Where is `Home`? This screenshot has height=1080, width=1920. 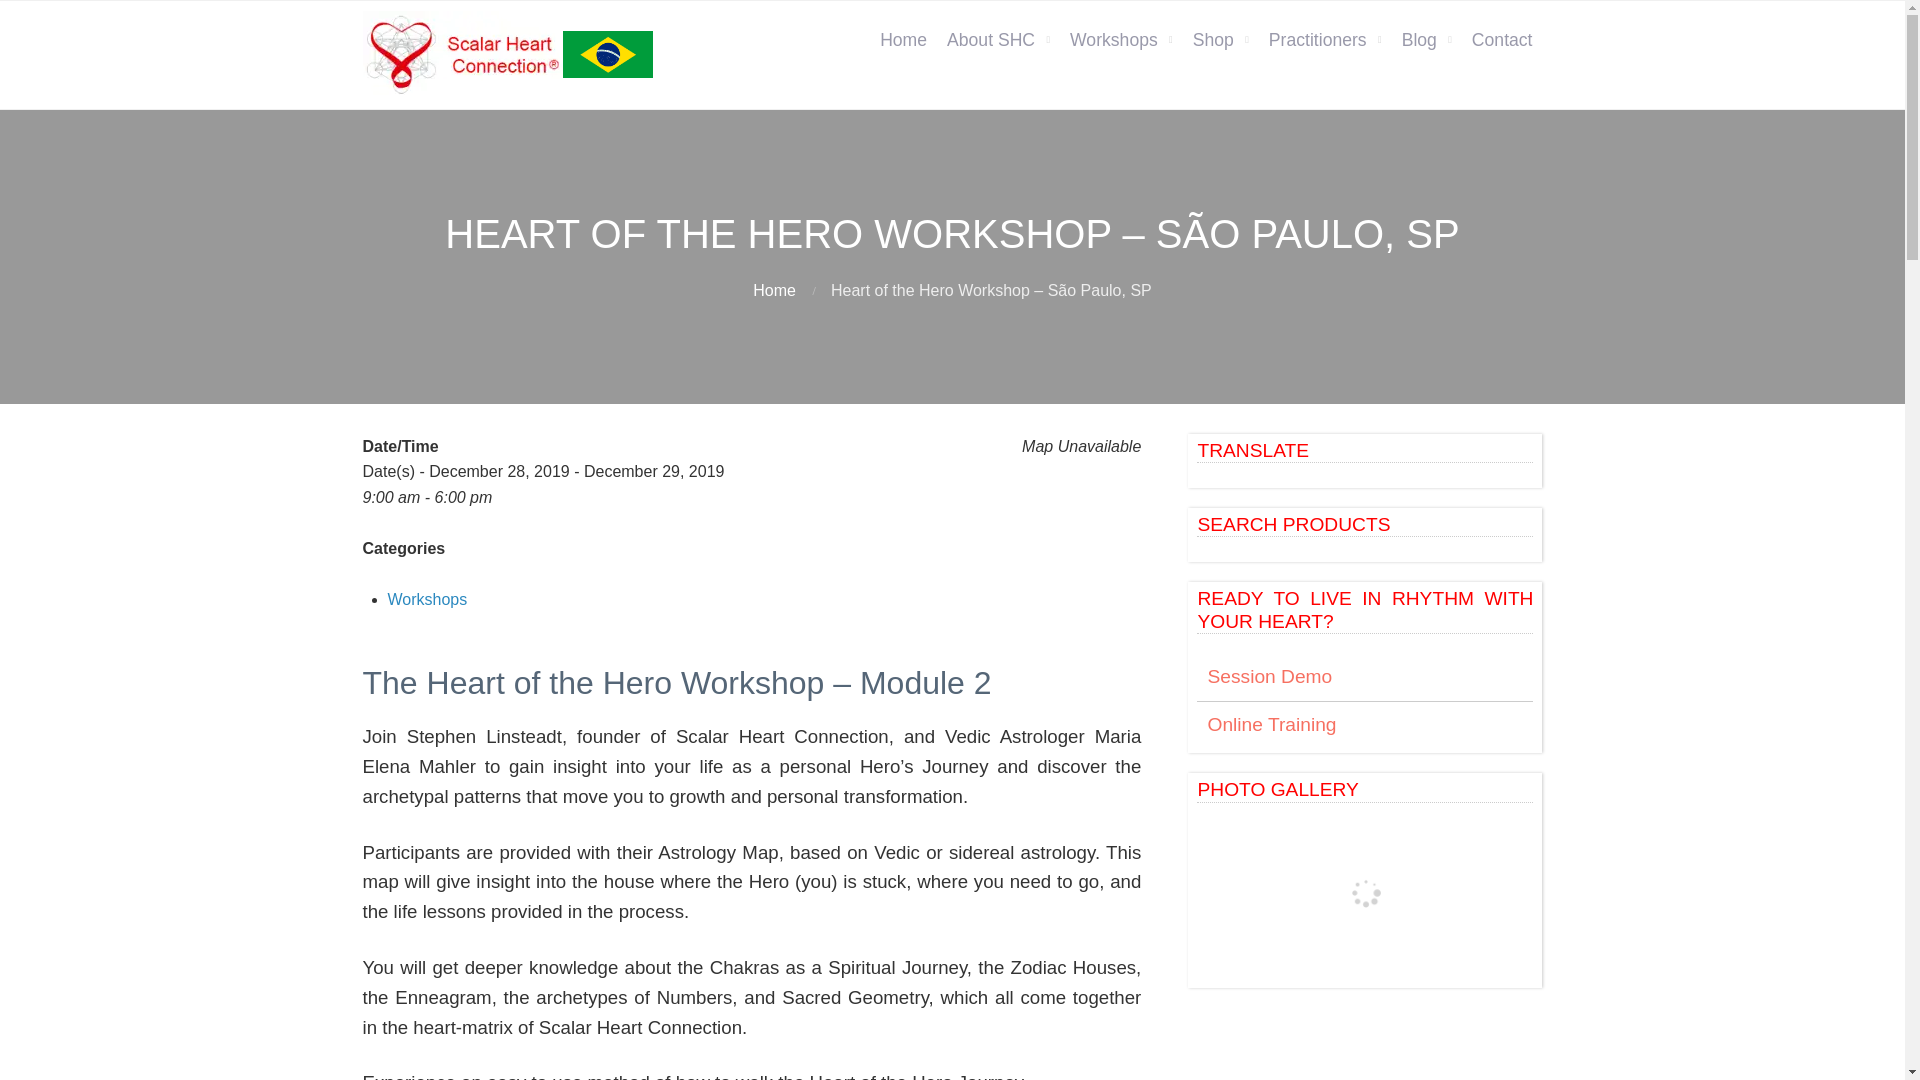 Home is located at coordinates (774, 290).